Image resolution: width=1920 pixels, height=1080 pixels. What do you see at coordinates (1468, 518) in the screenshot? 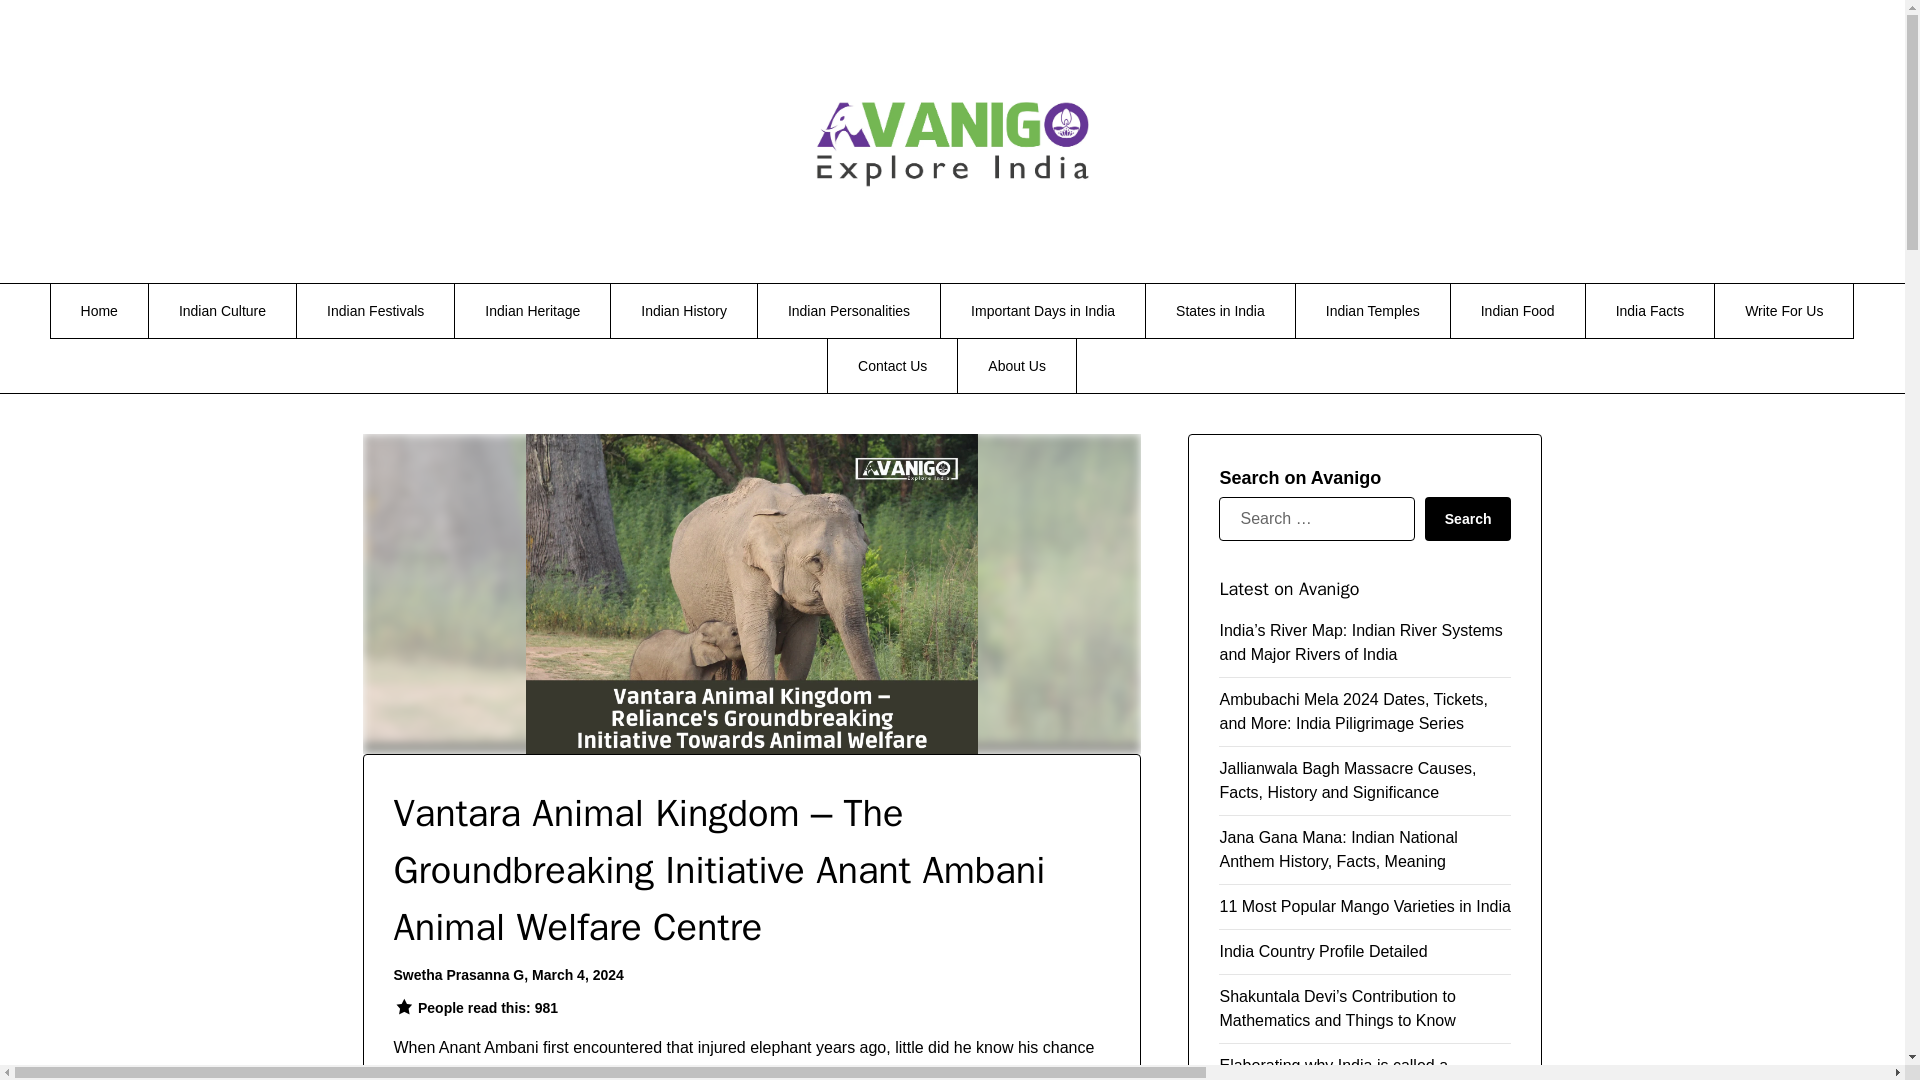
I see `Search` at bounding box center [1468, 518].